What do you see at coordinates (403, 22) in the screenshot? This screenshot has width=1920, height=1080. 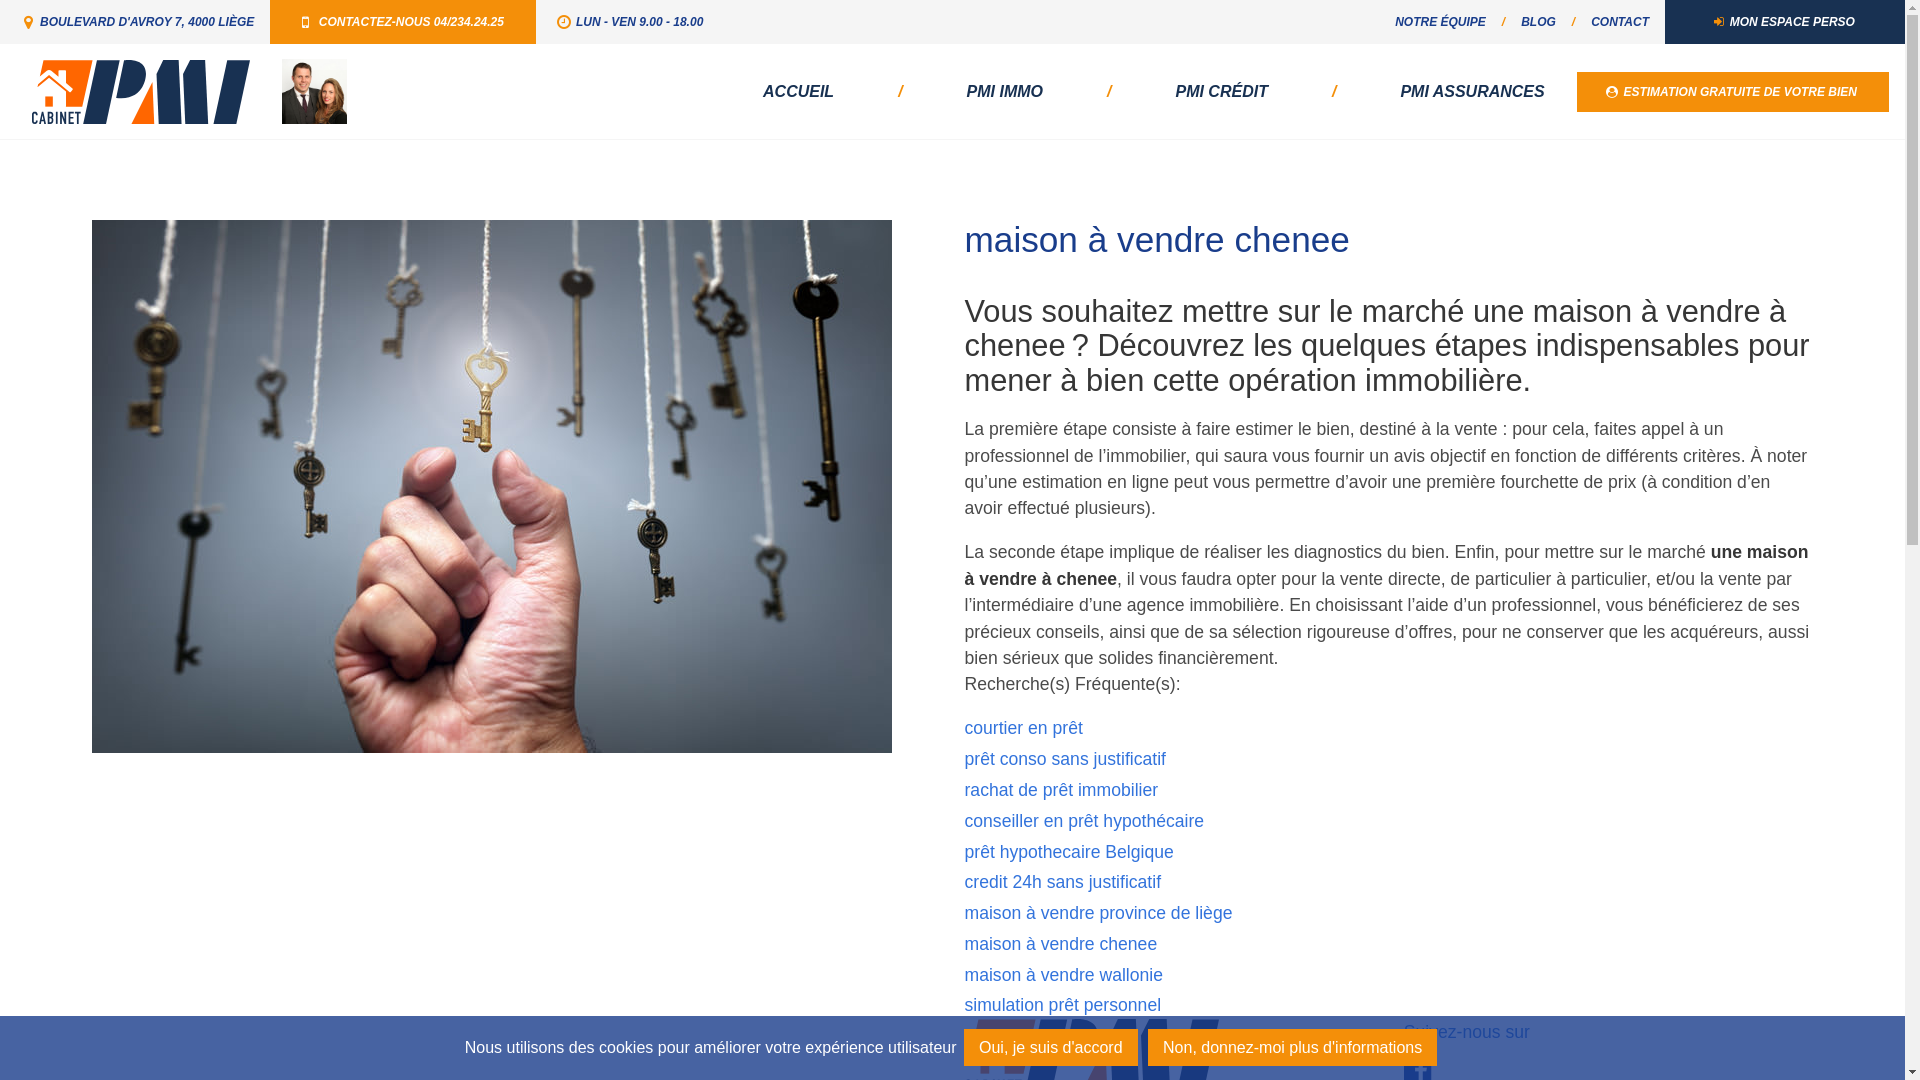 I see `CONTACTEZ-NOUS 04/234.24.25` at bounding box center [403, 22].